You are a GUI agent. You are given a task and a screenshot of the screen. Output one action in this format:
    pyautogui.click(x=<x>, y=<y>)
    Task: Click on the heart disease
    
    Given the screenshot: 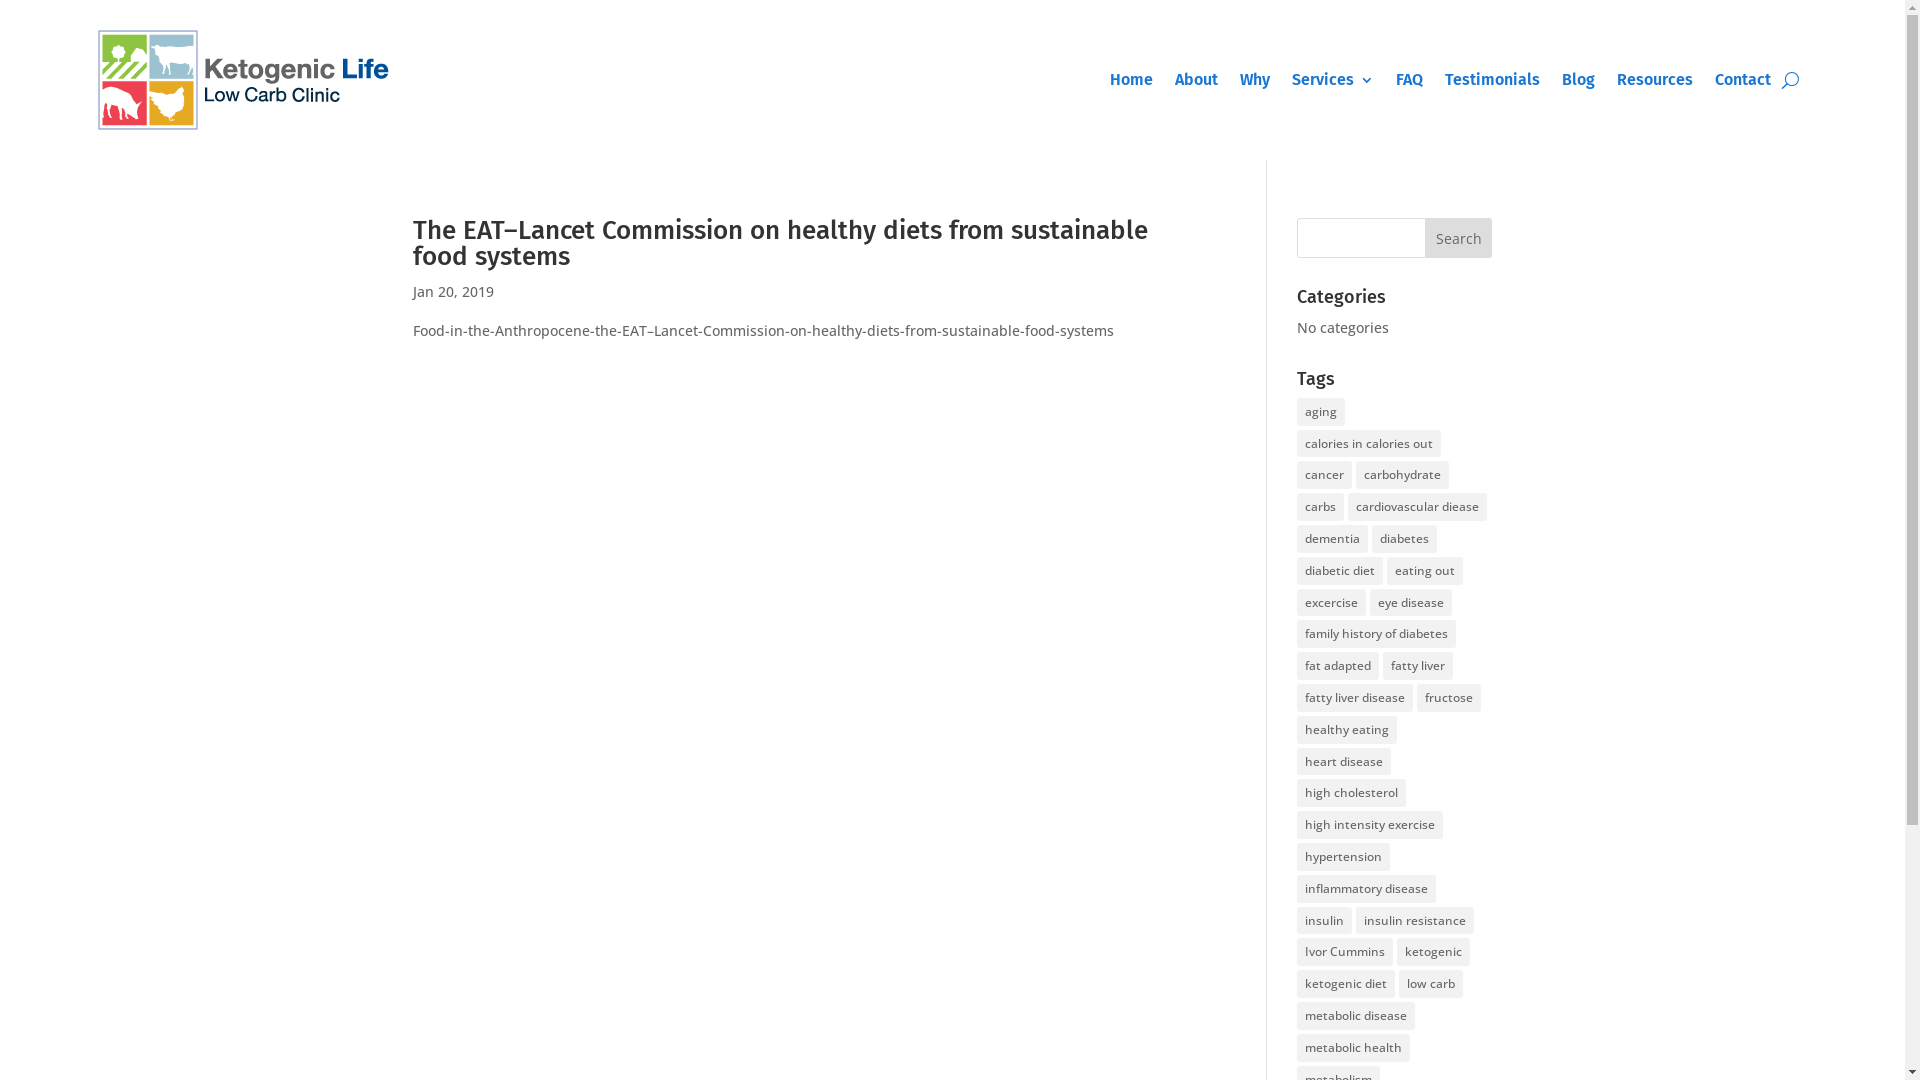 What is the action you would take?
    pyautogui.click(x=1344, y=762)
    